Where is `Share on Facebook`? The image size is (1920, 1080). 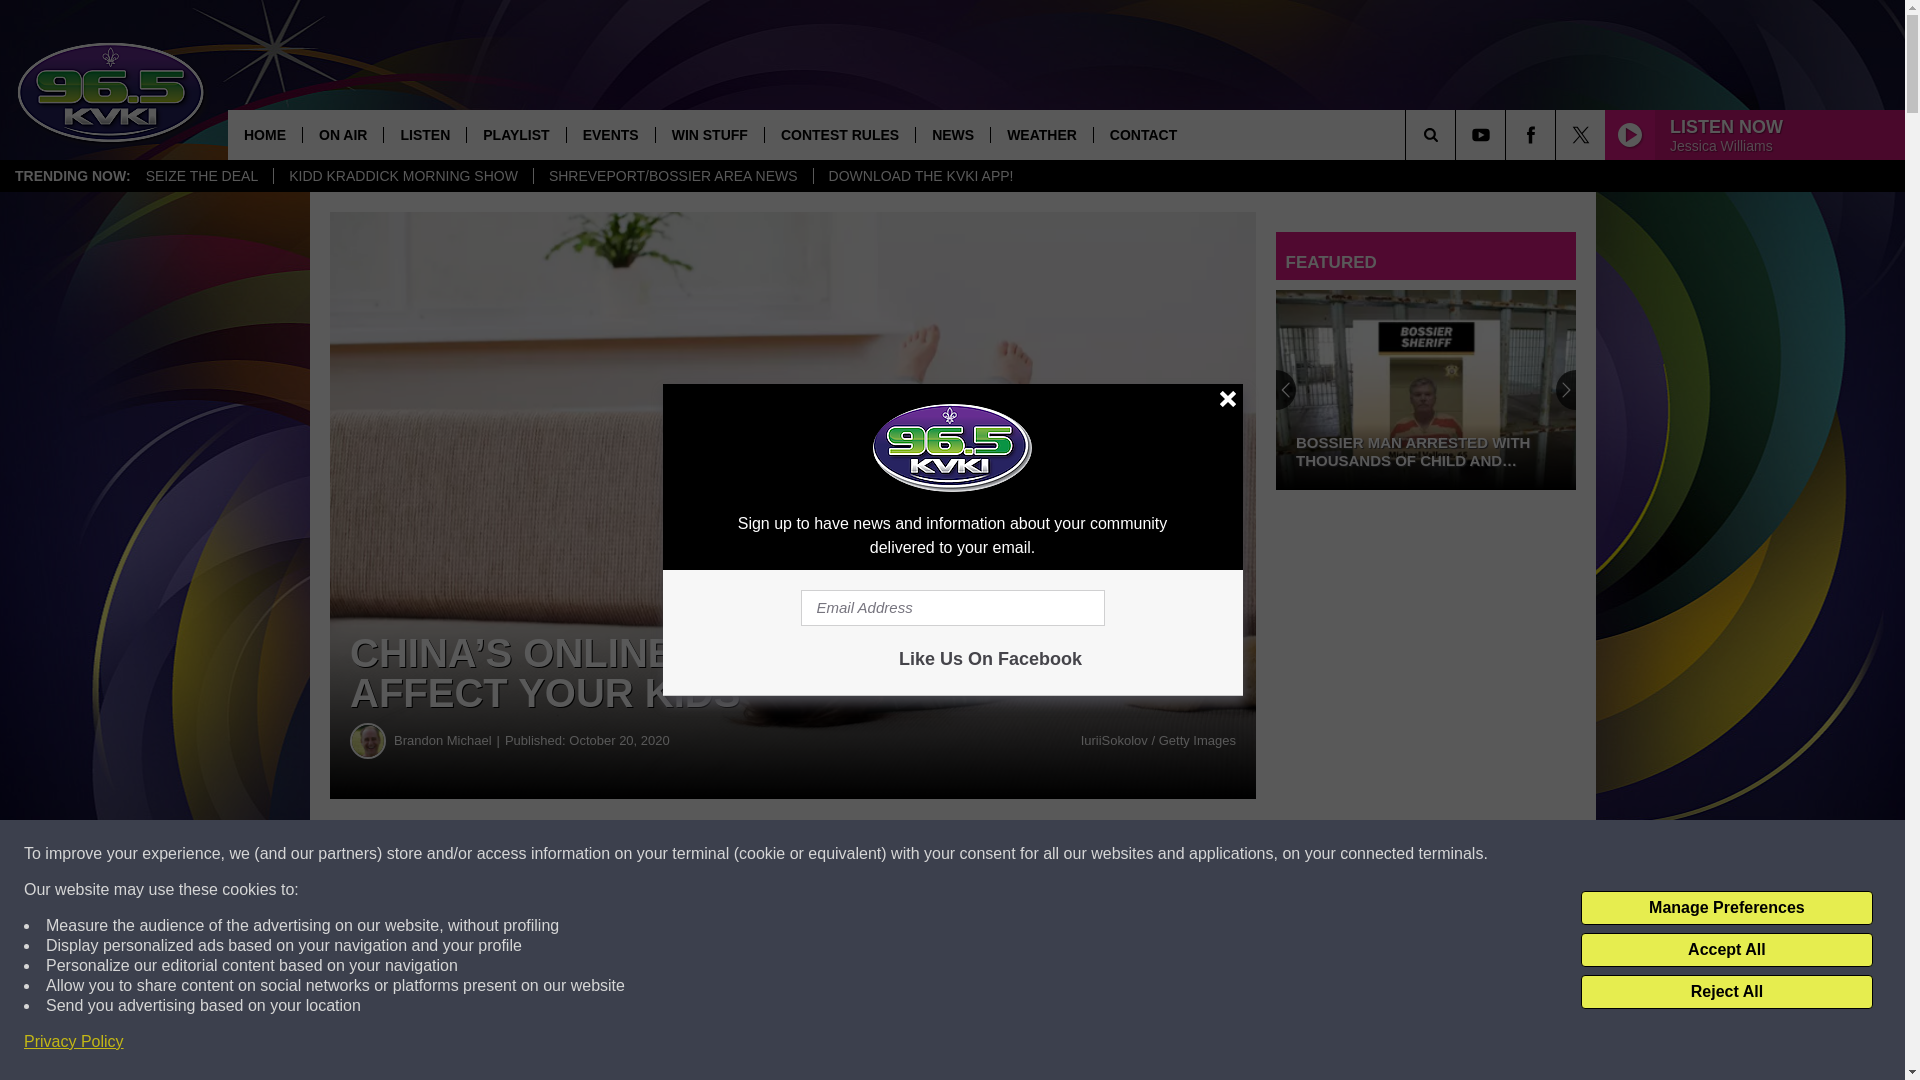 Share on Facebook is located at coordinates (608, 854).